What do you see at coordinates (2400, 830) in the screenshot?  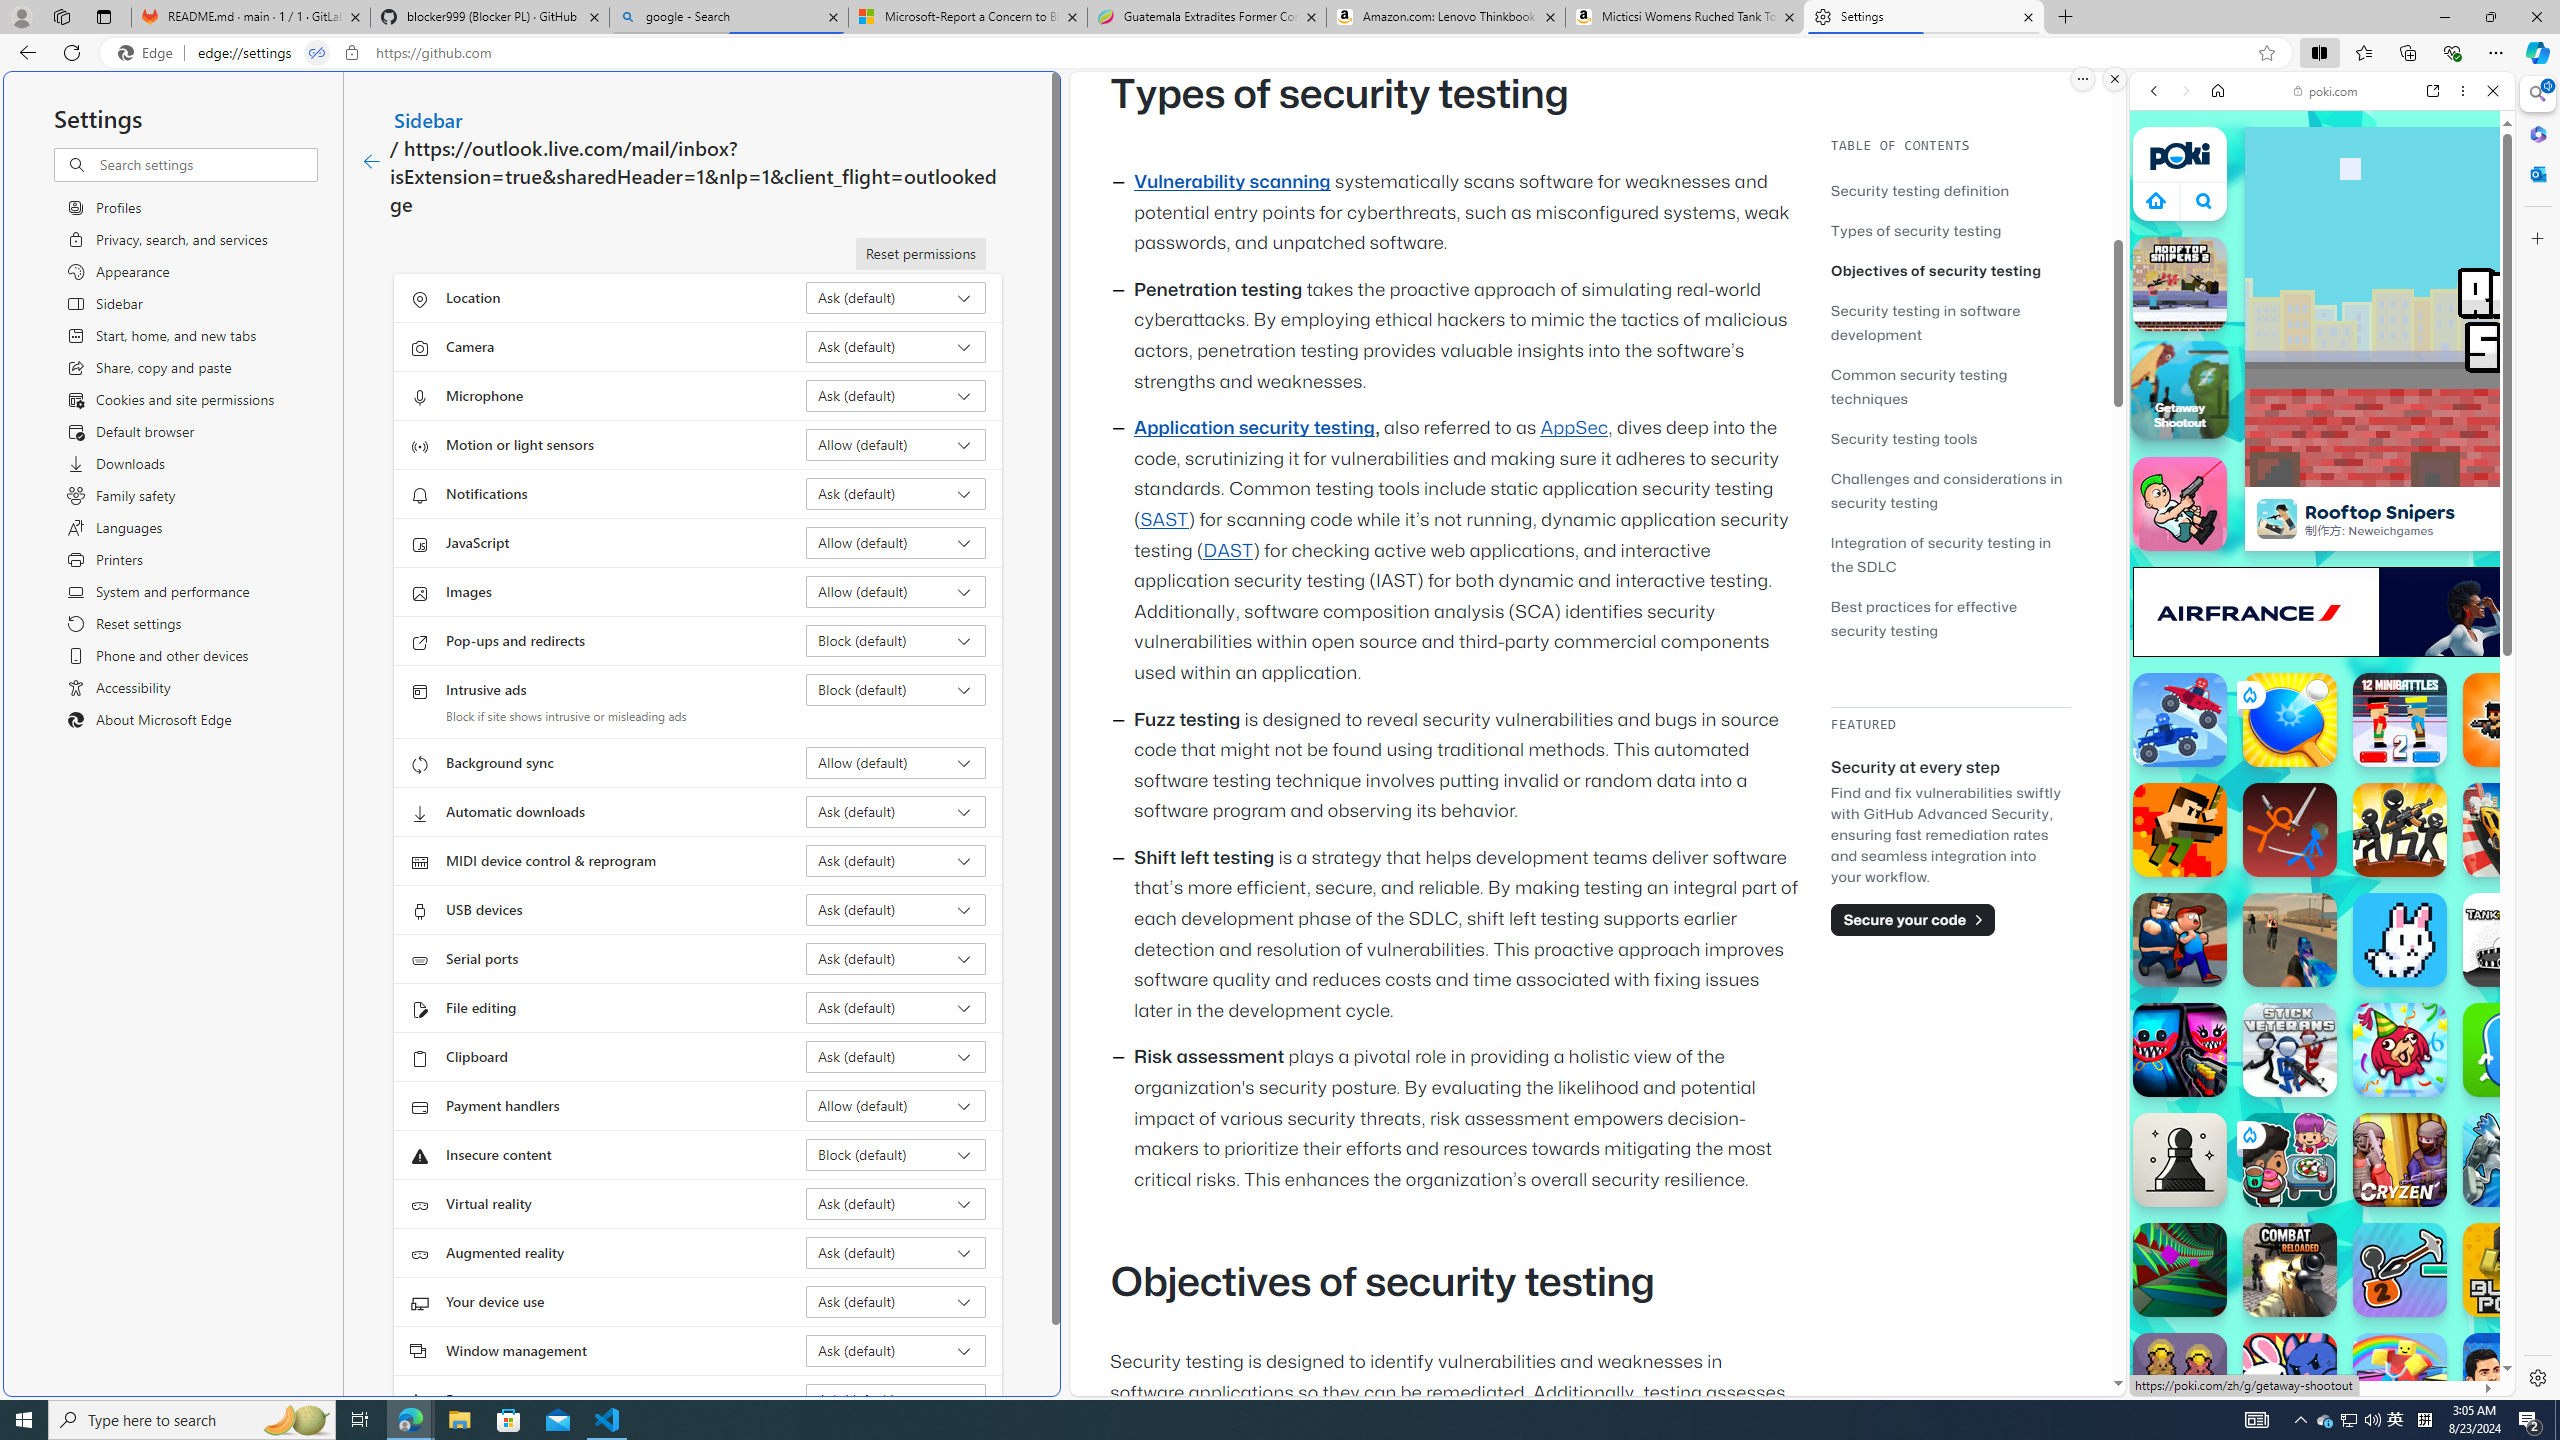 I see `Stick Defenders` at bounding box center [2400, 830].